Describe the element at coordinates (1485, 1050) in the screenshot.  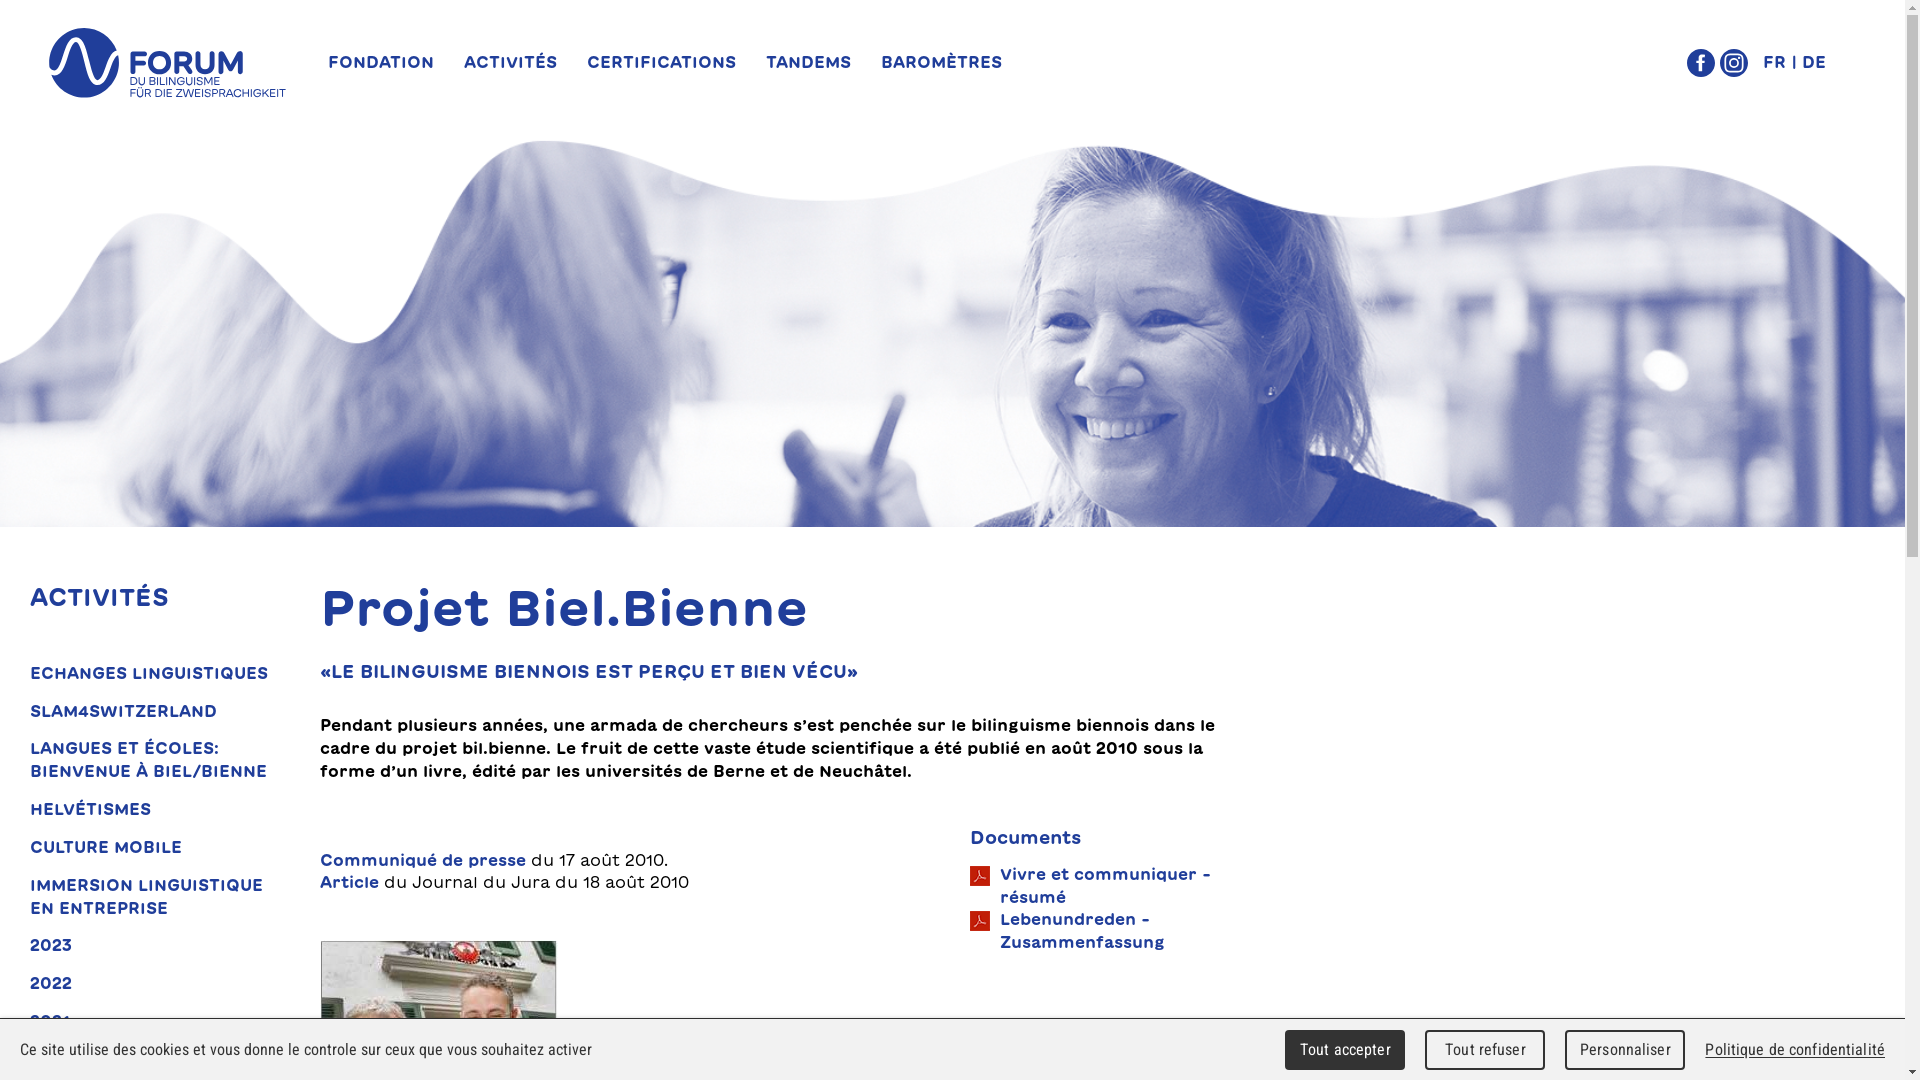
I see `Tout refuser` at that location.